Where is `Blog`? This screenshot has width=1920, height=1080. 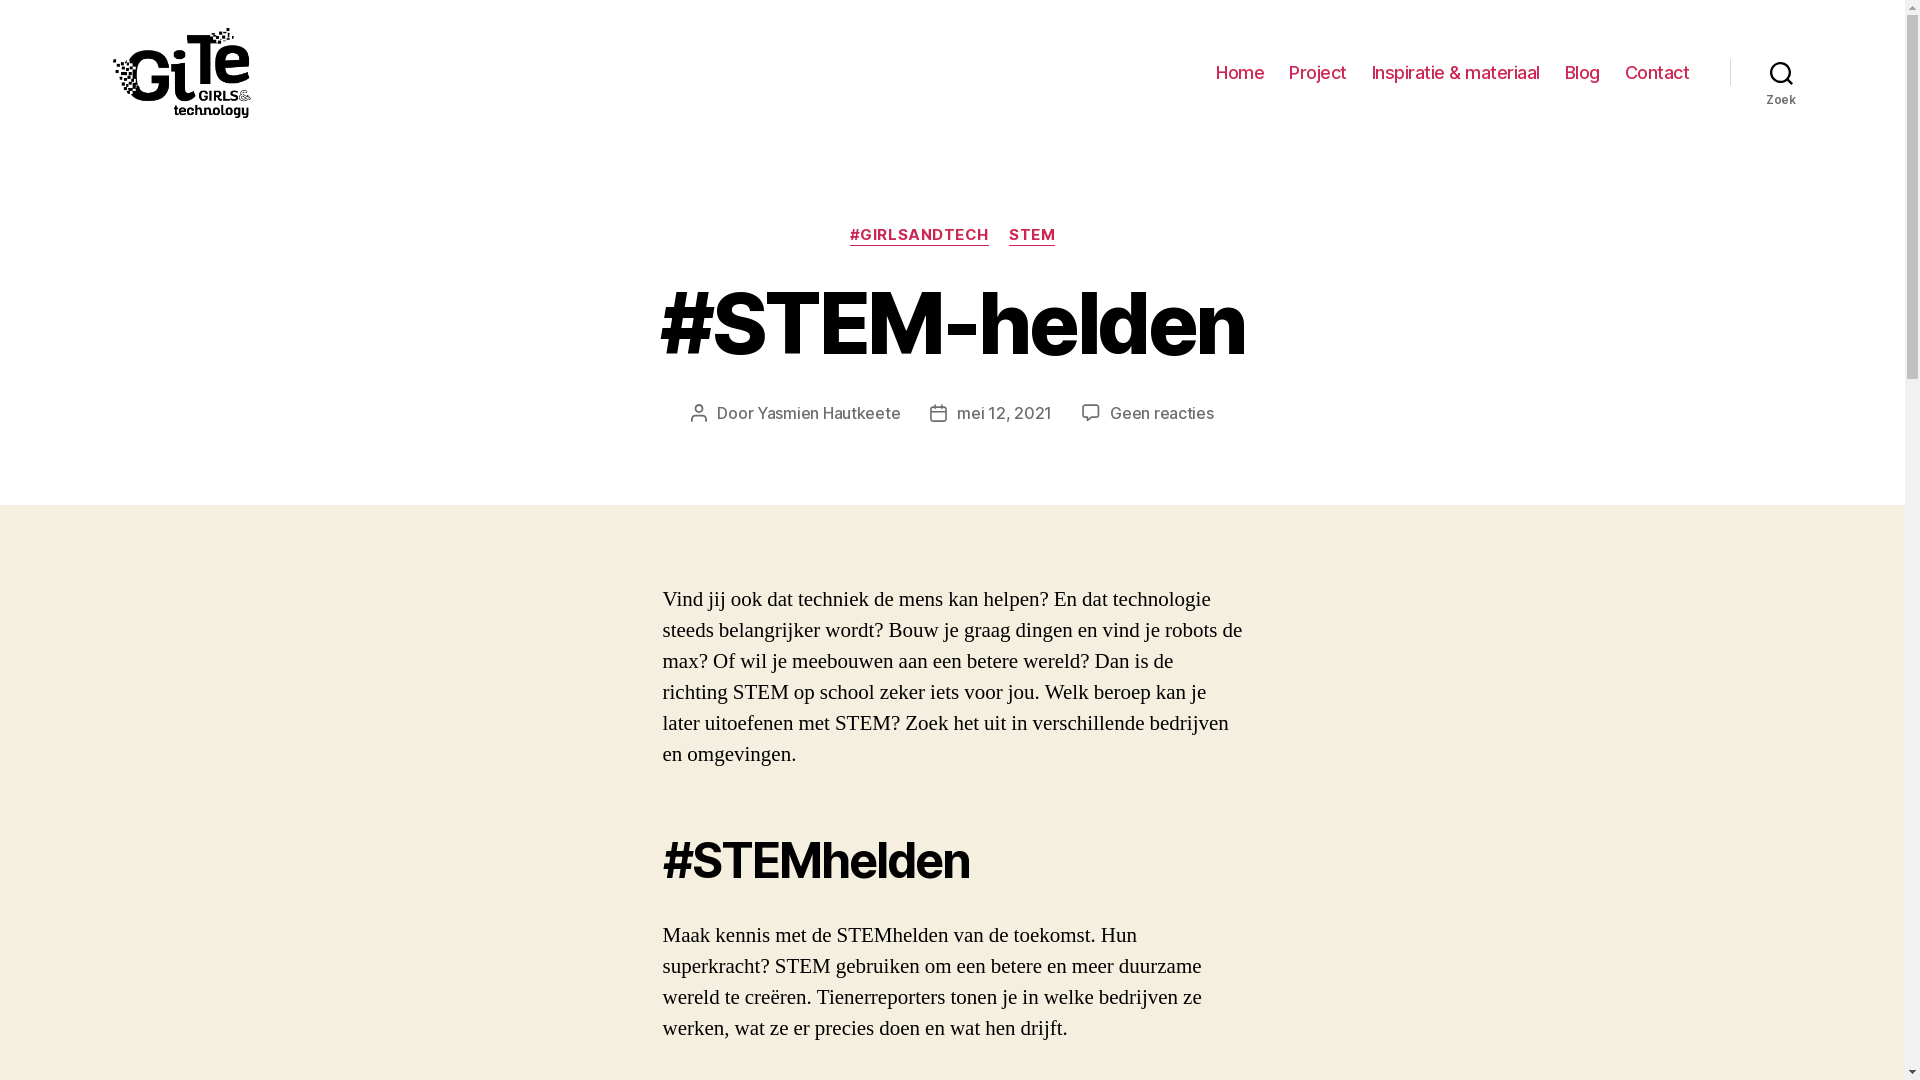
Blog is located at coordinates (1582, 73).